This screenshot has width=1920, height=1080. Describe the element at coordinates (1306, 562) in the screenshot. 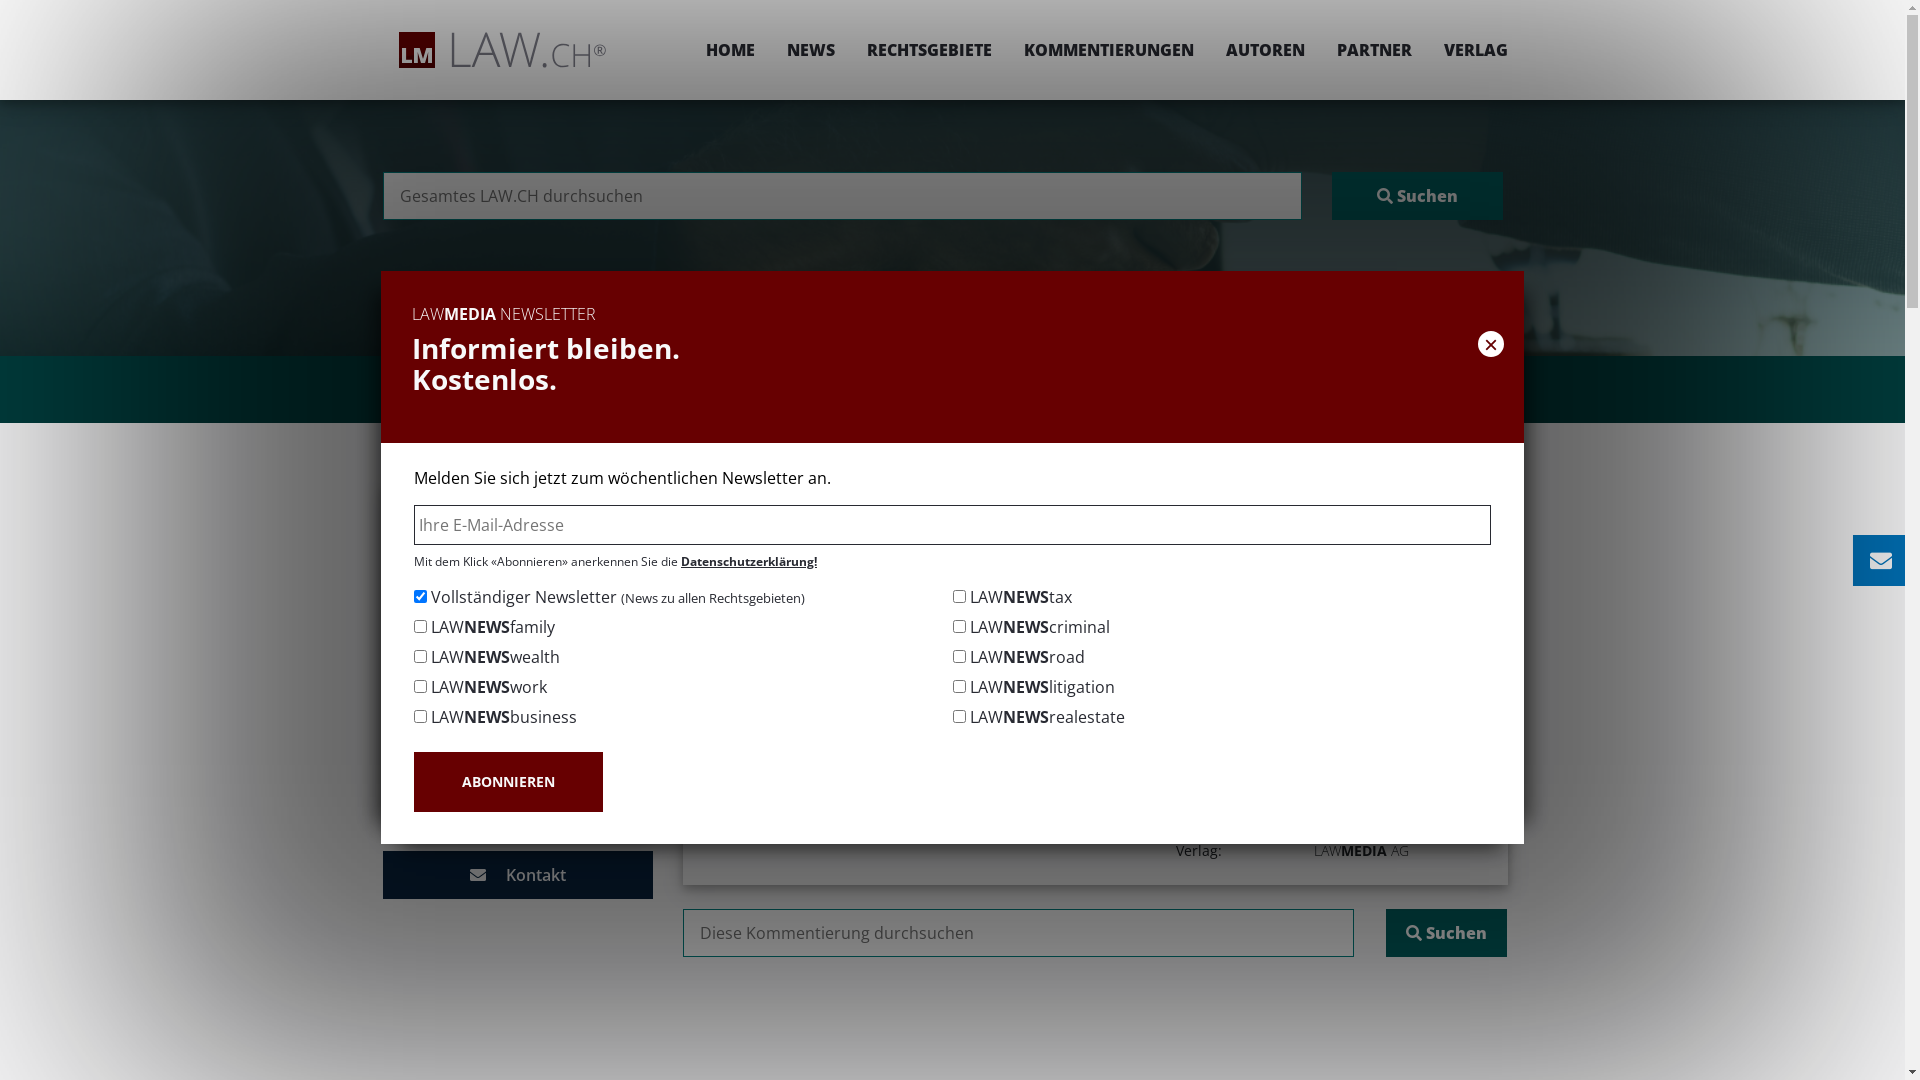

I see ` TEILEN` at that location.